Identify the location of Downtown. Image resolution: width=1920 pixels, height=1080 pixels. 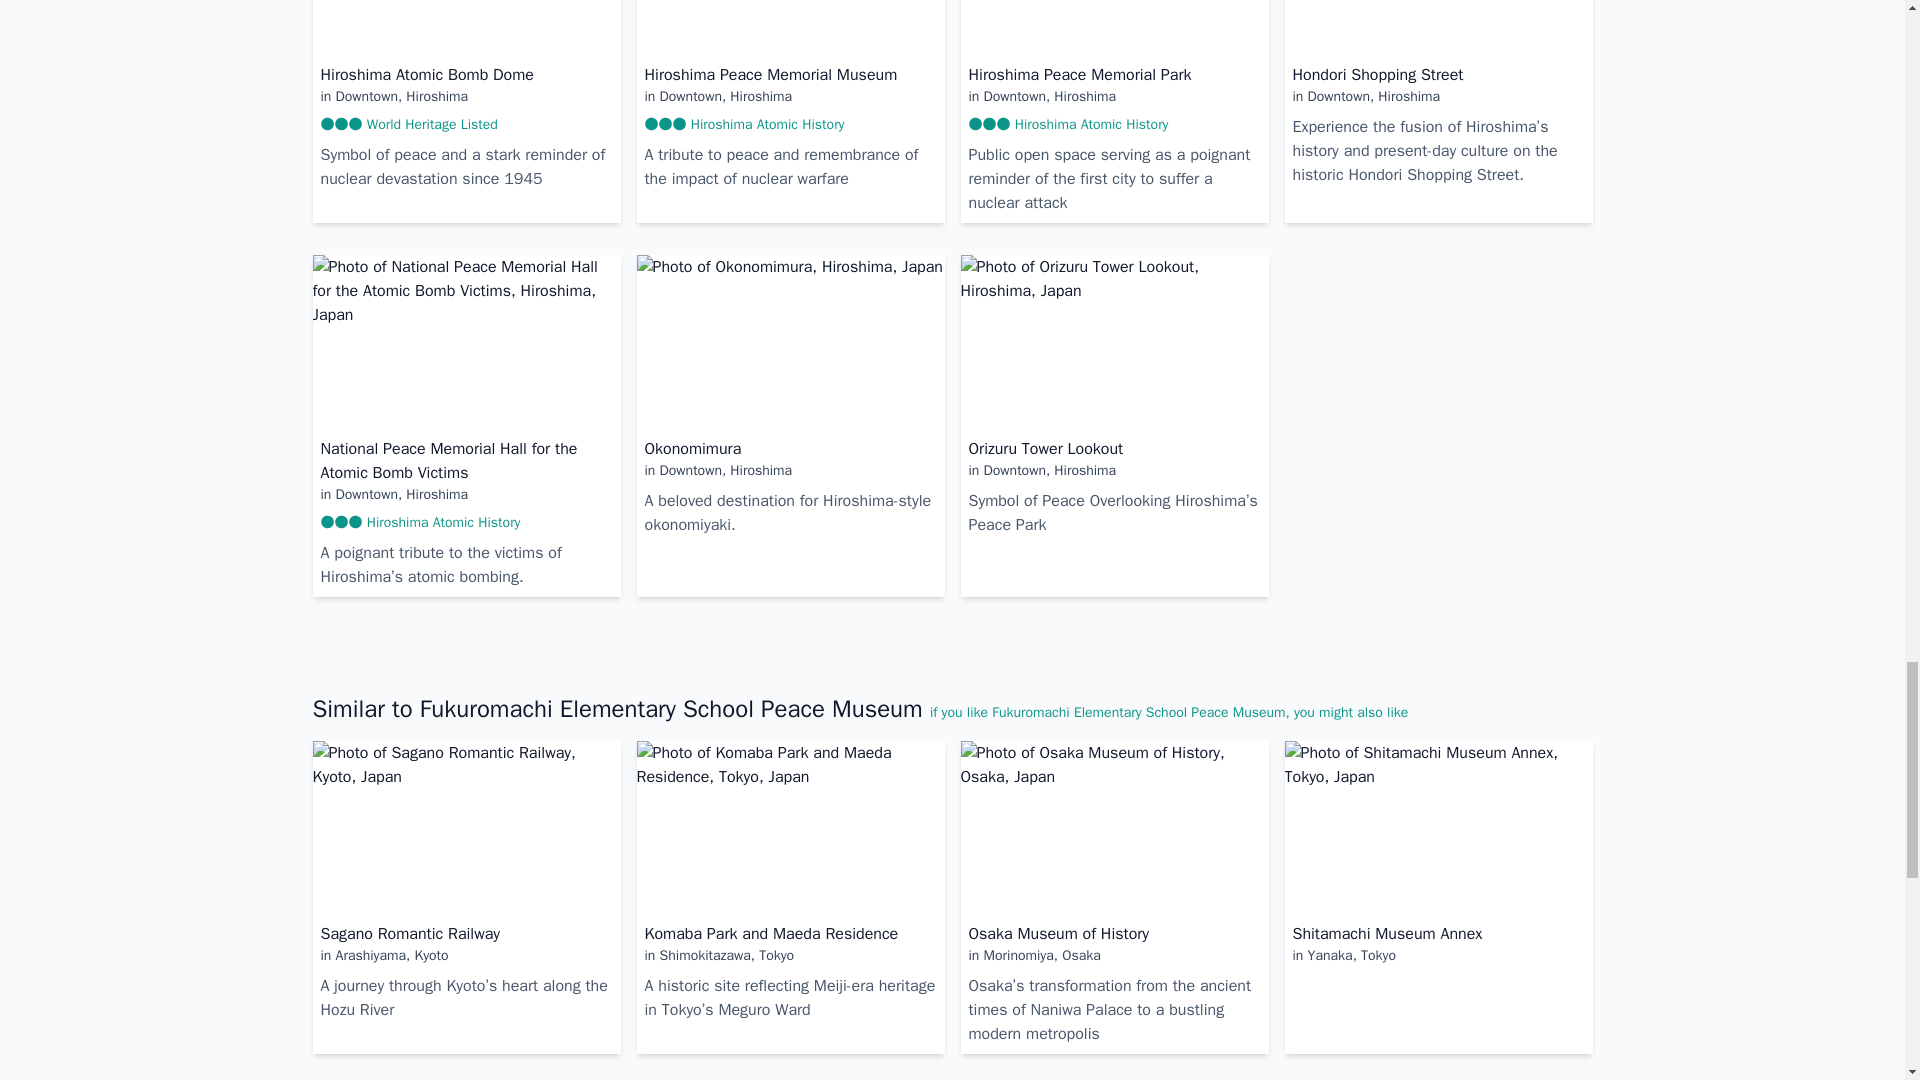
(690, 96).